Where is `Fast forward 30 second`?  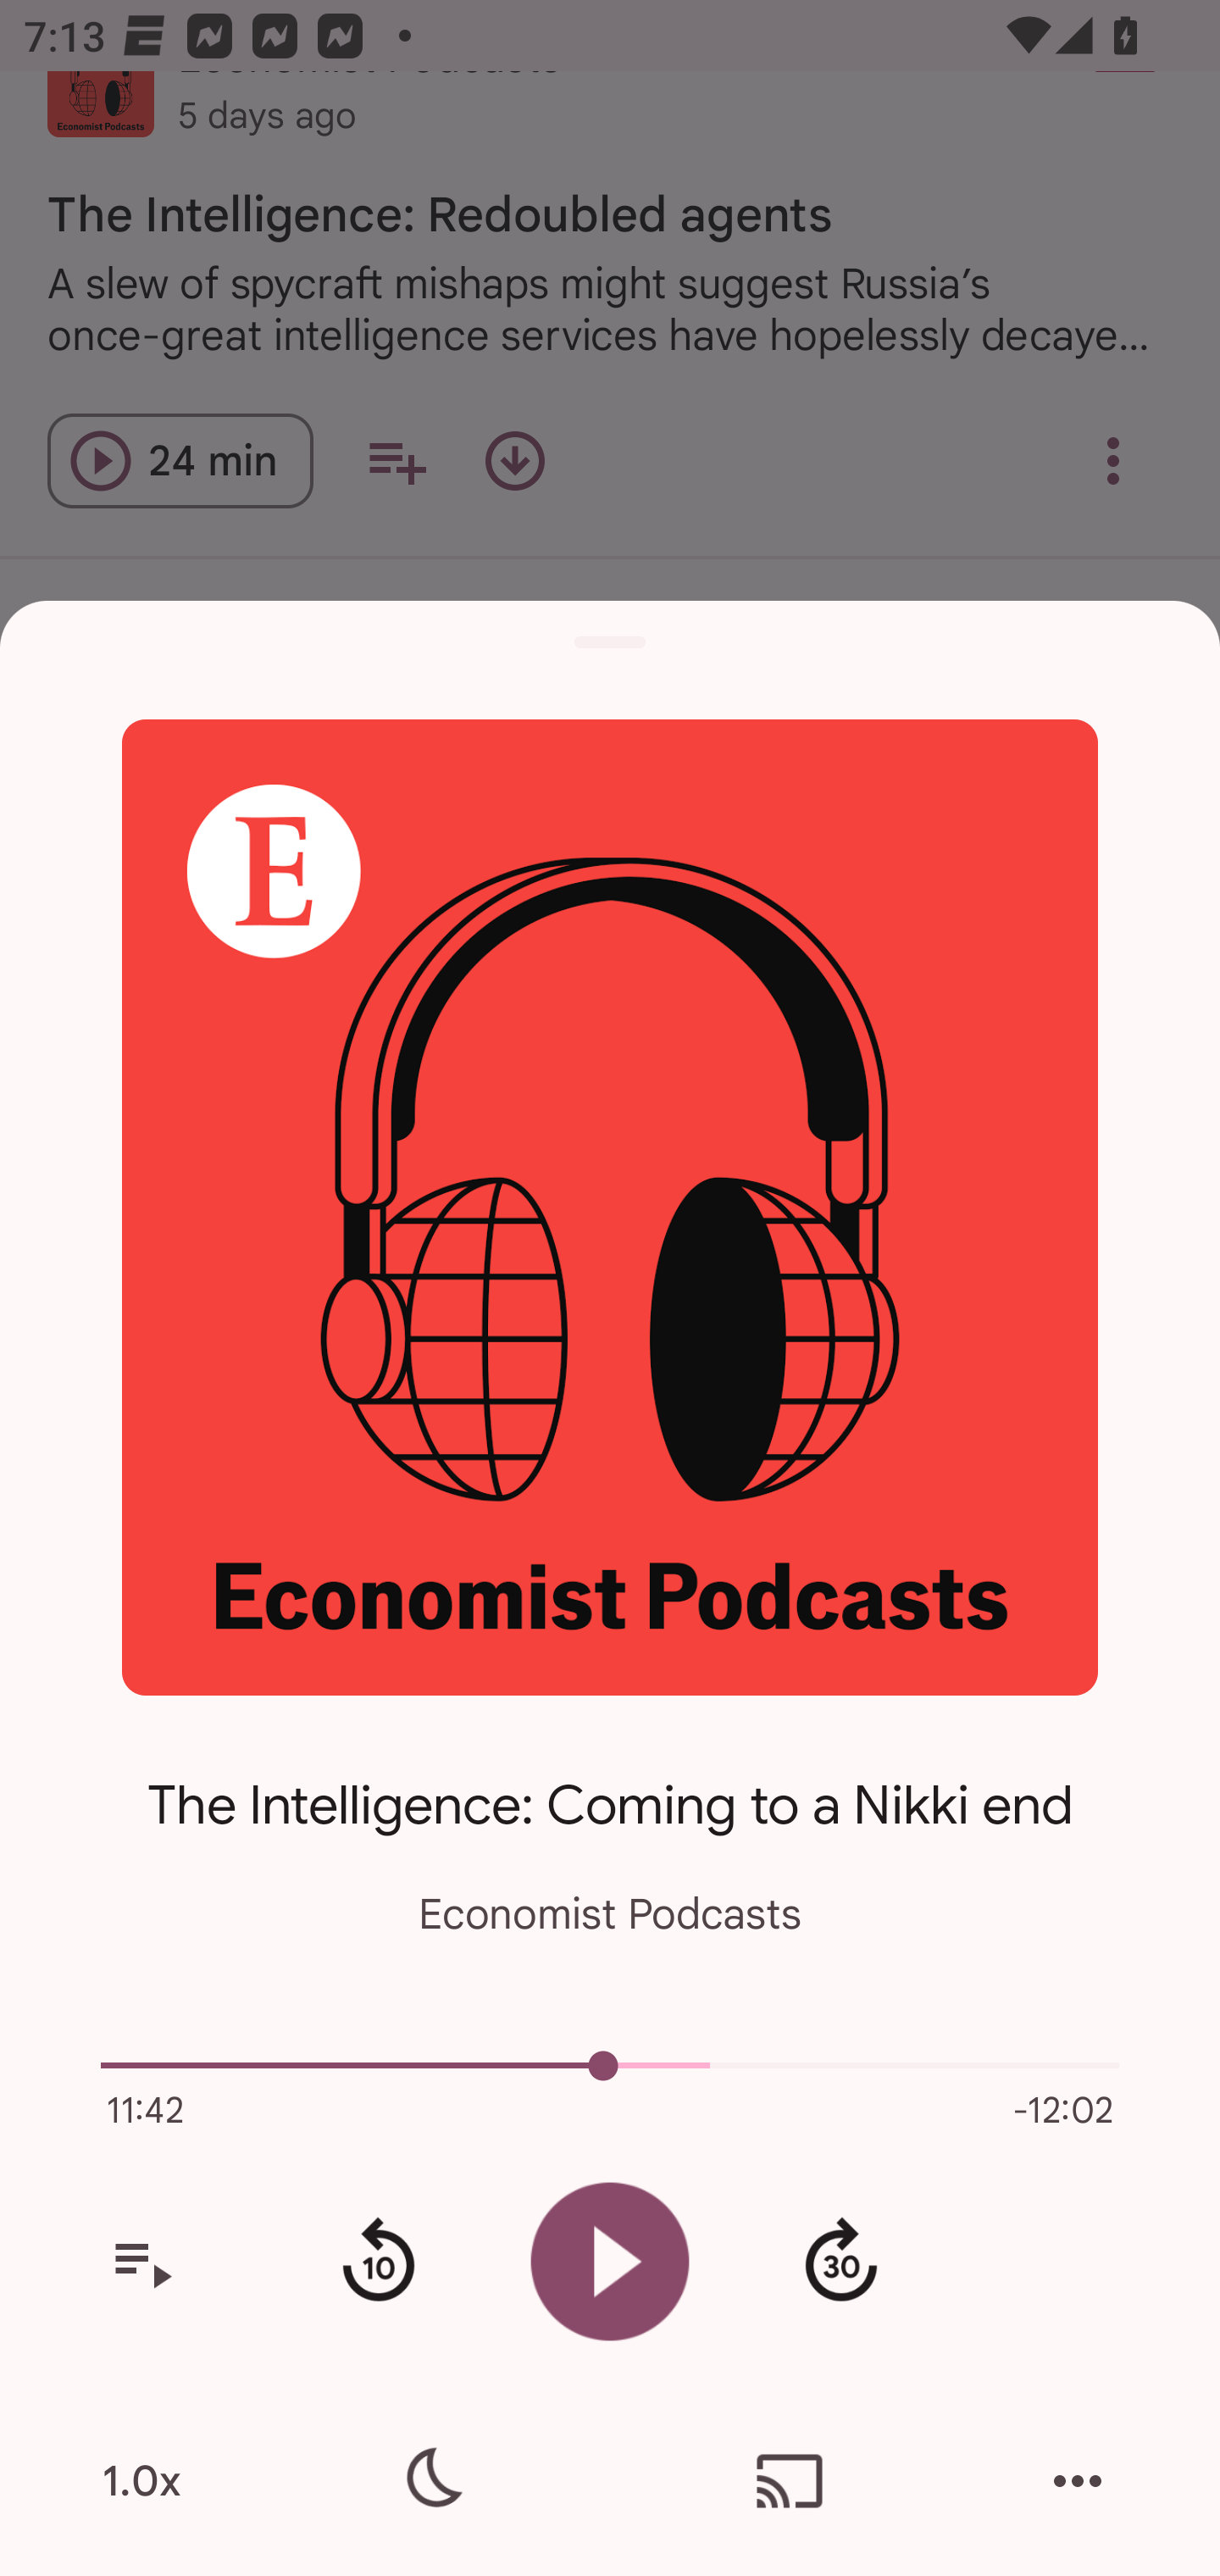 Fast forward 30 second is located at coordinates (840, 2262).